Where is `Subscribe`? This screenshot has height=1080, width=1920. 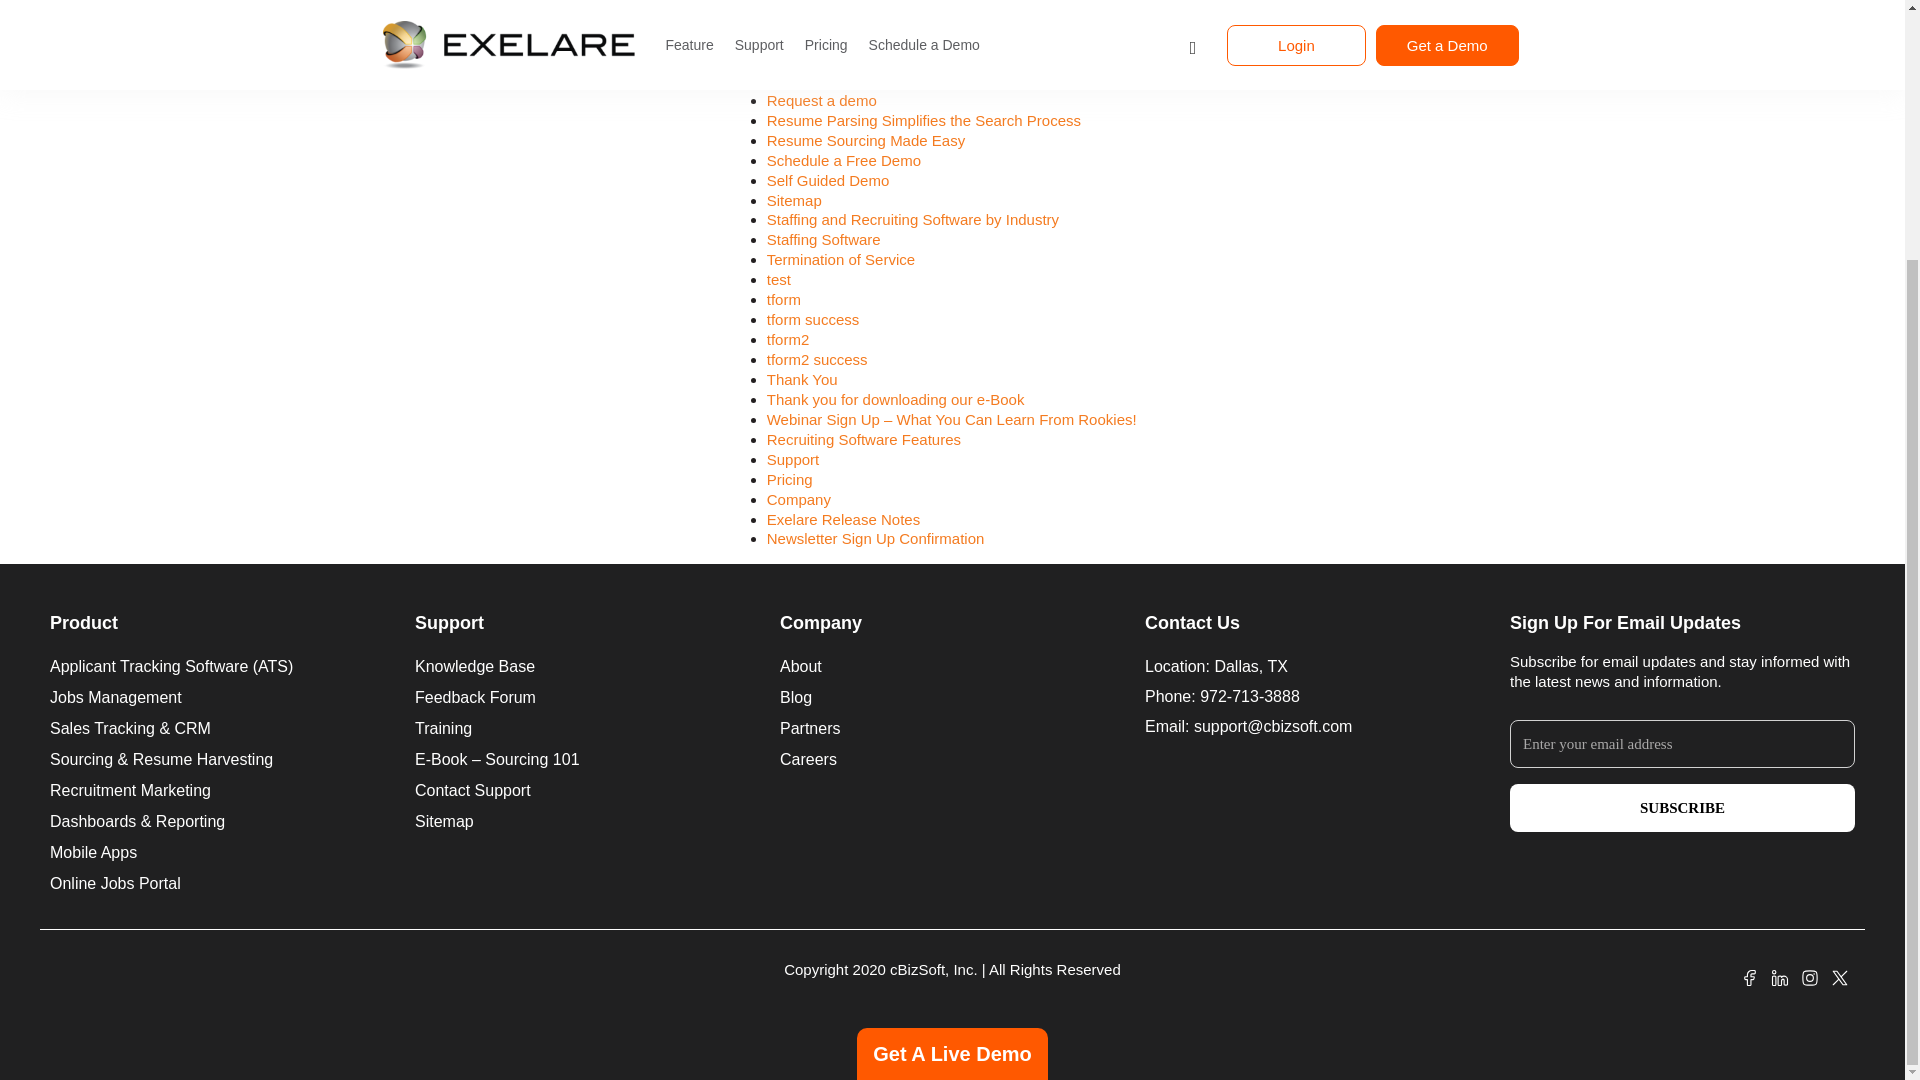
Subscribe is located at coordinates (1682, 808).